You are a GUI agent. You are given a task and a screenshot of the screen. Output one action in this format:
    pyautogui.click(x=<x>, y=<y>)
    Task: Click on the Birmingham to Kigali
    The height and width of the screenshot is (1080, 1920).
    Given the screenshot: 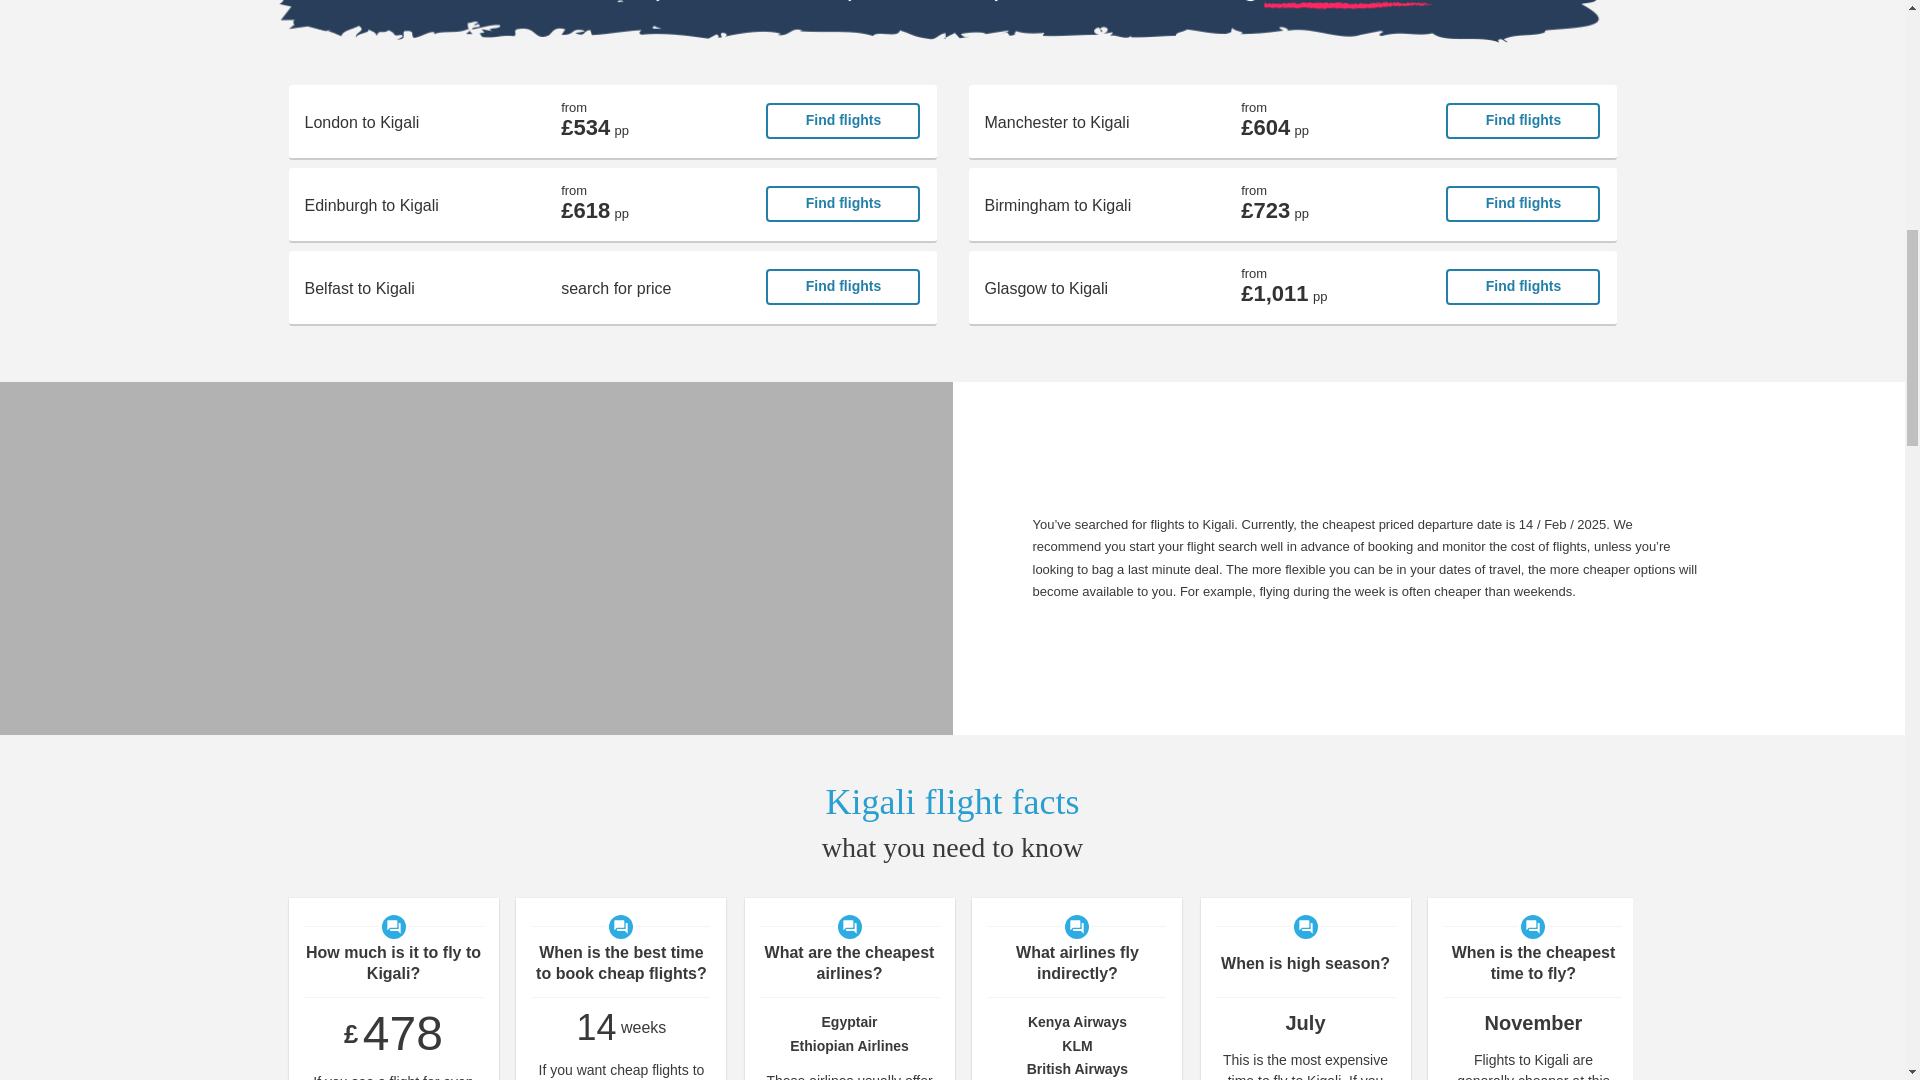 What is the action you would take?
    pyautogui.click(x=1292, y=204)
    